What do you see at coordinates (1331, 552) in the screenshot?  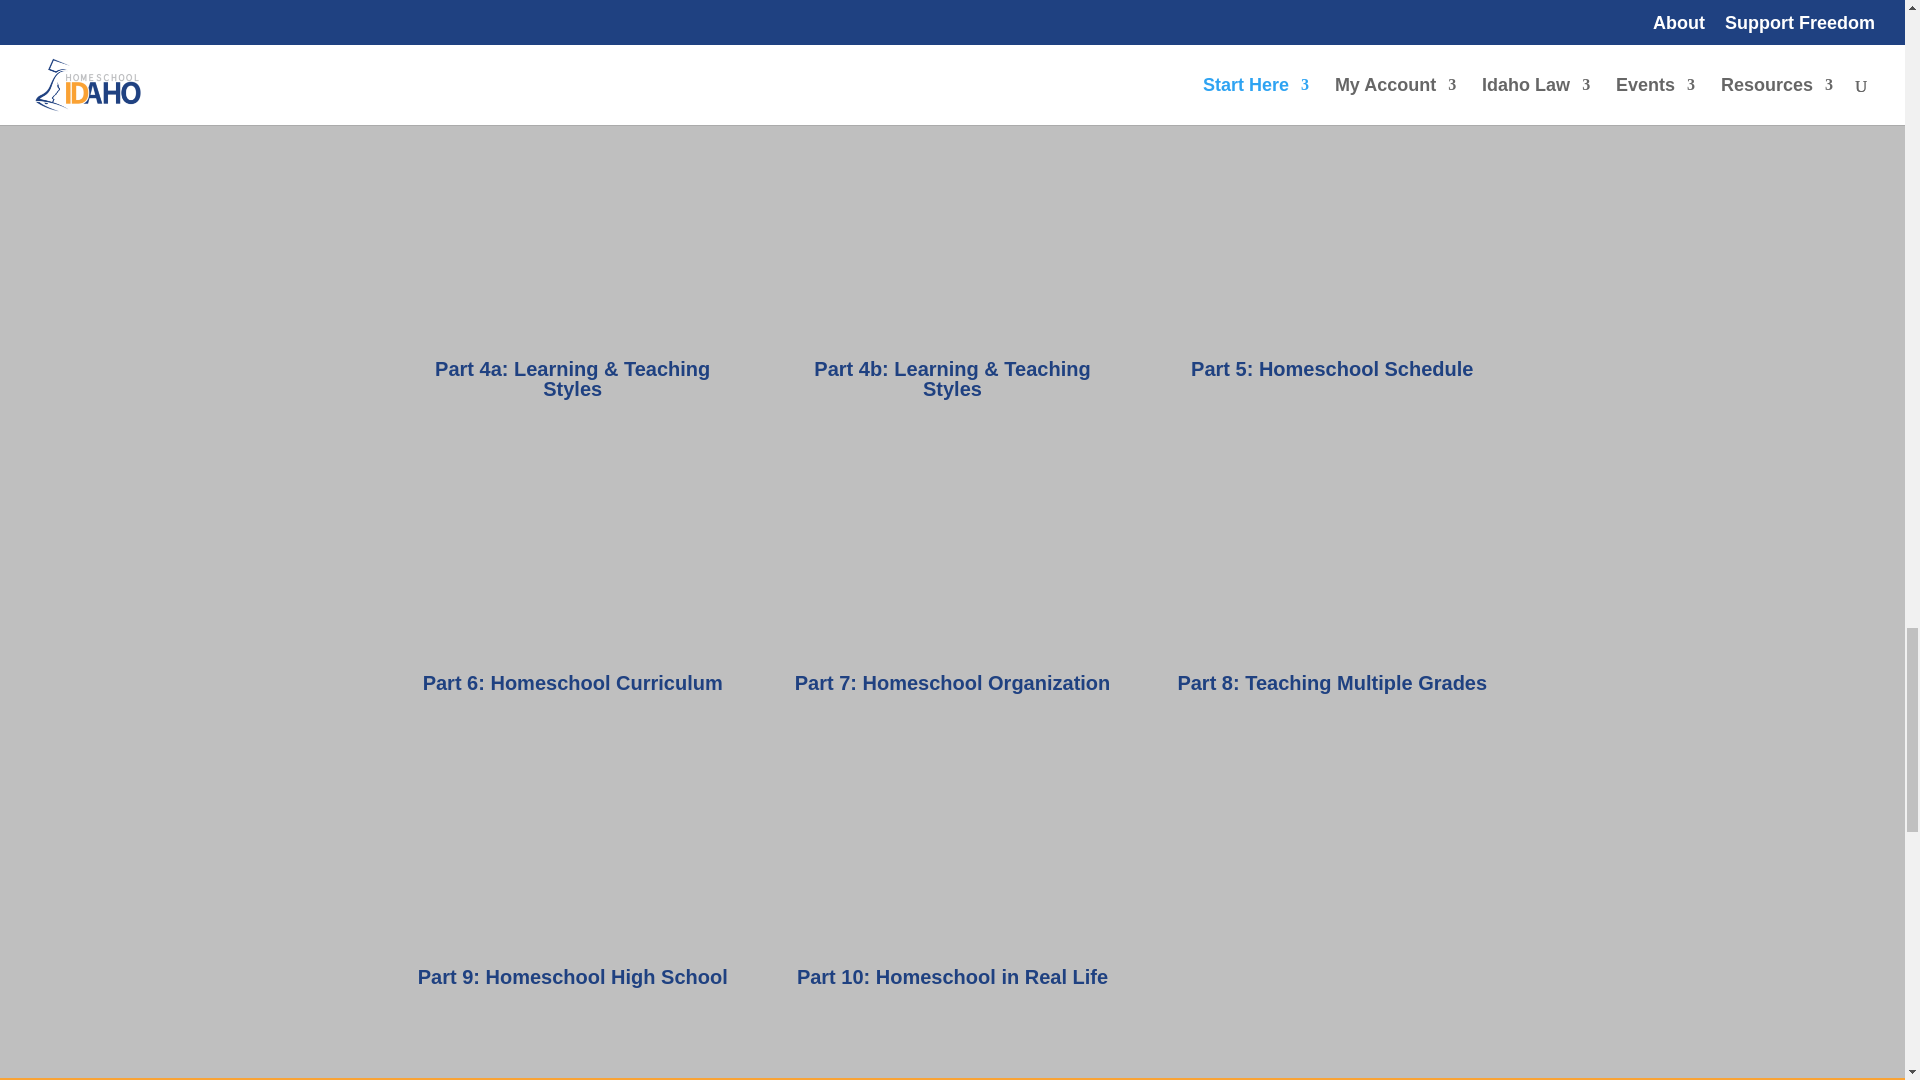 I see `Session 8: Homeschooling Multiple Grades` at bounding box center [1331, 552].